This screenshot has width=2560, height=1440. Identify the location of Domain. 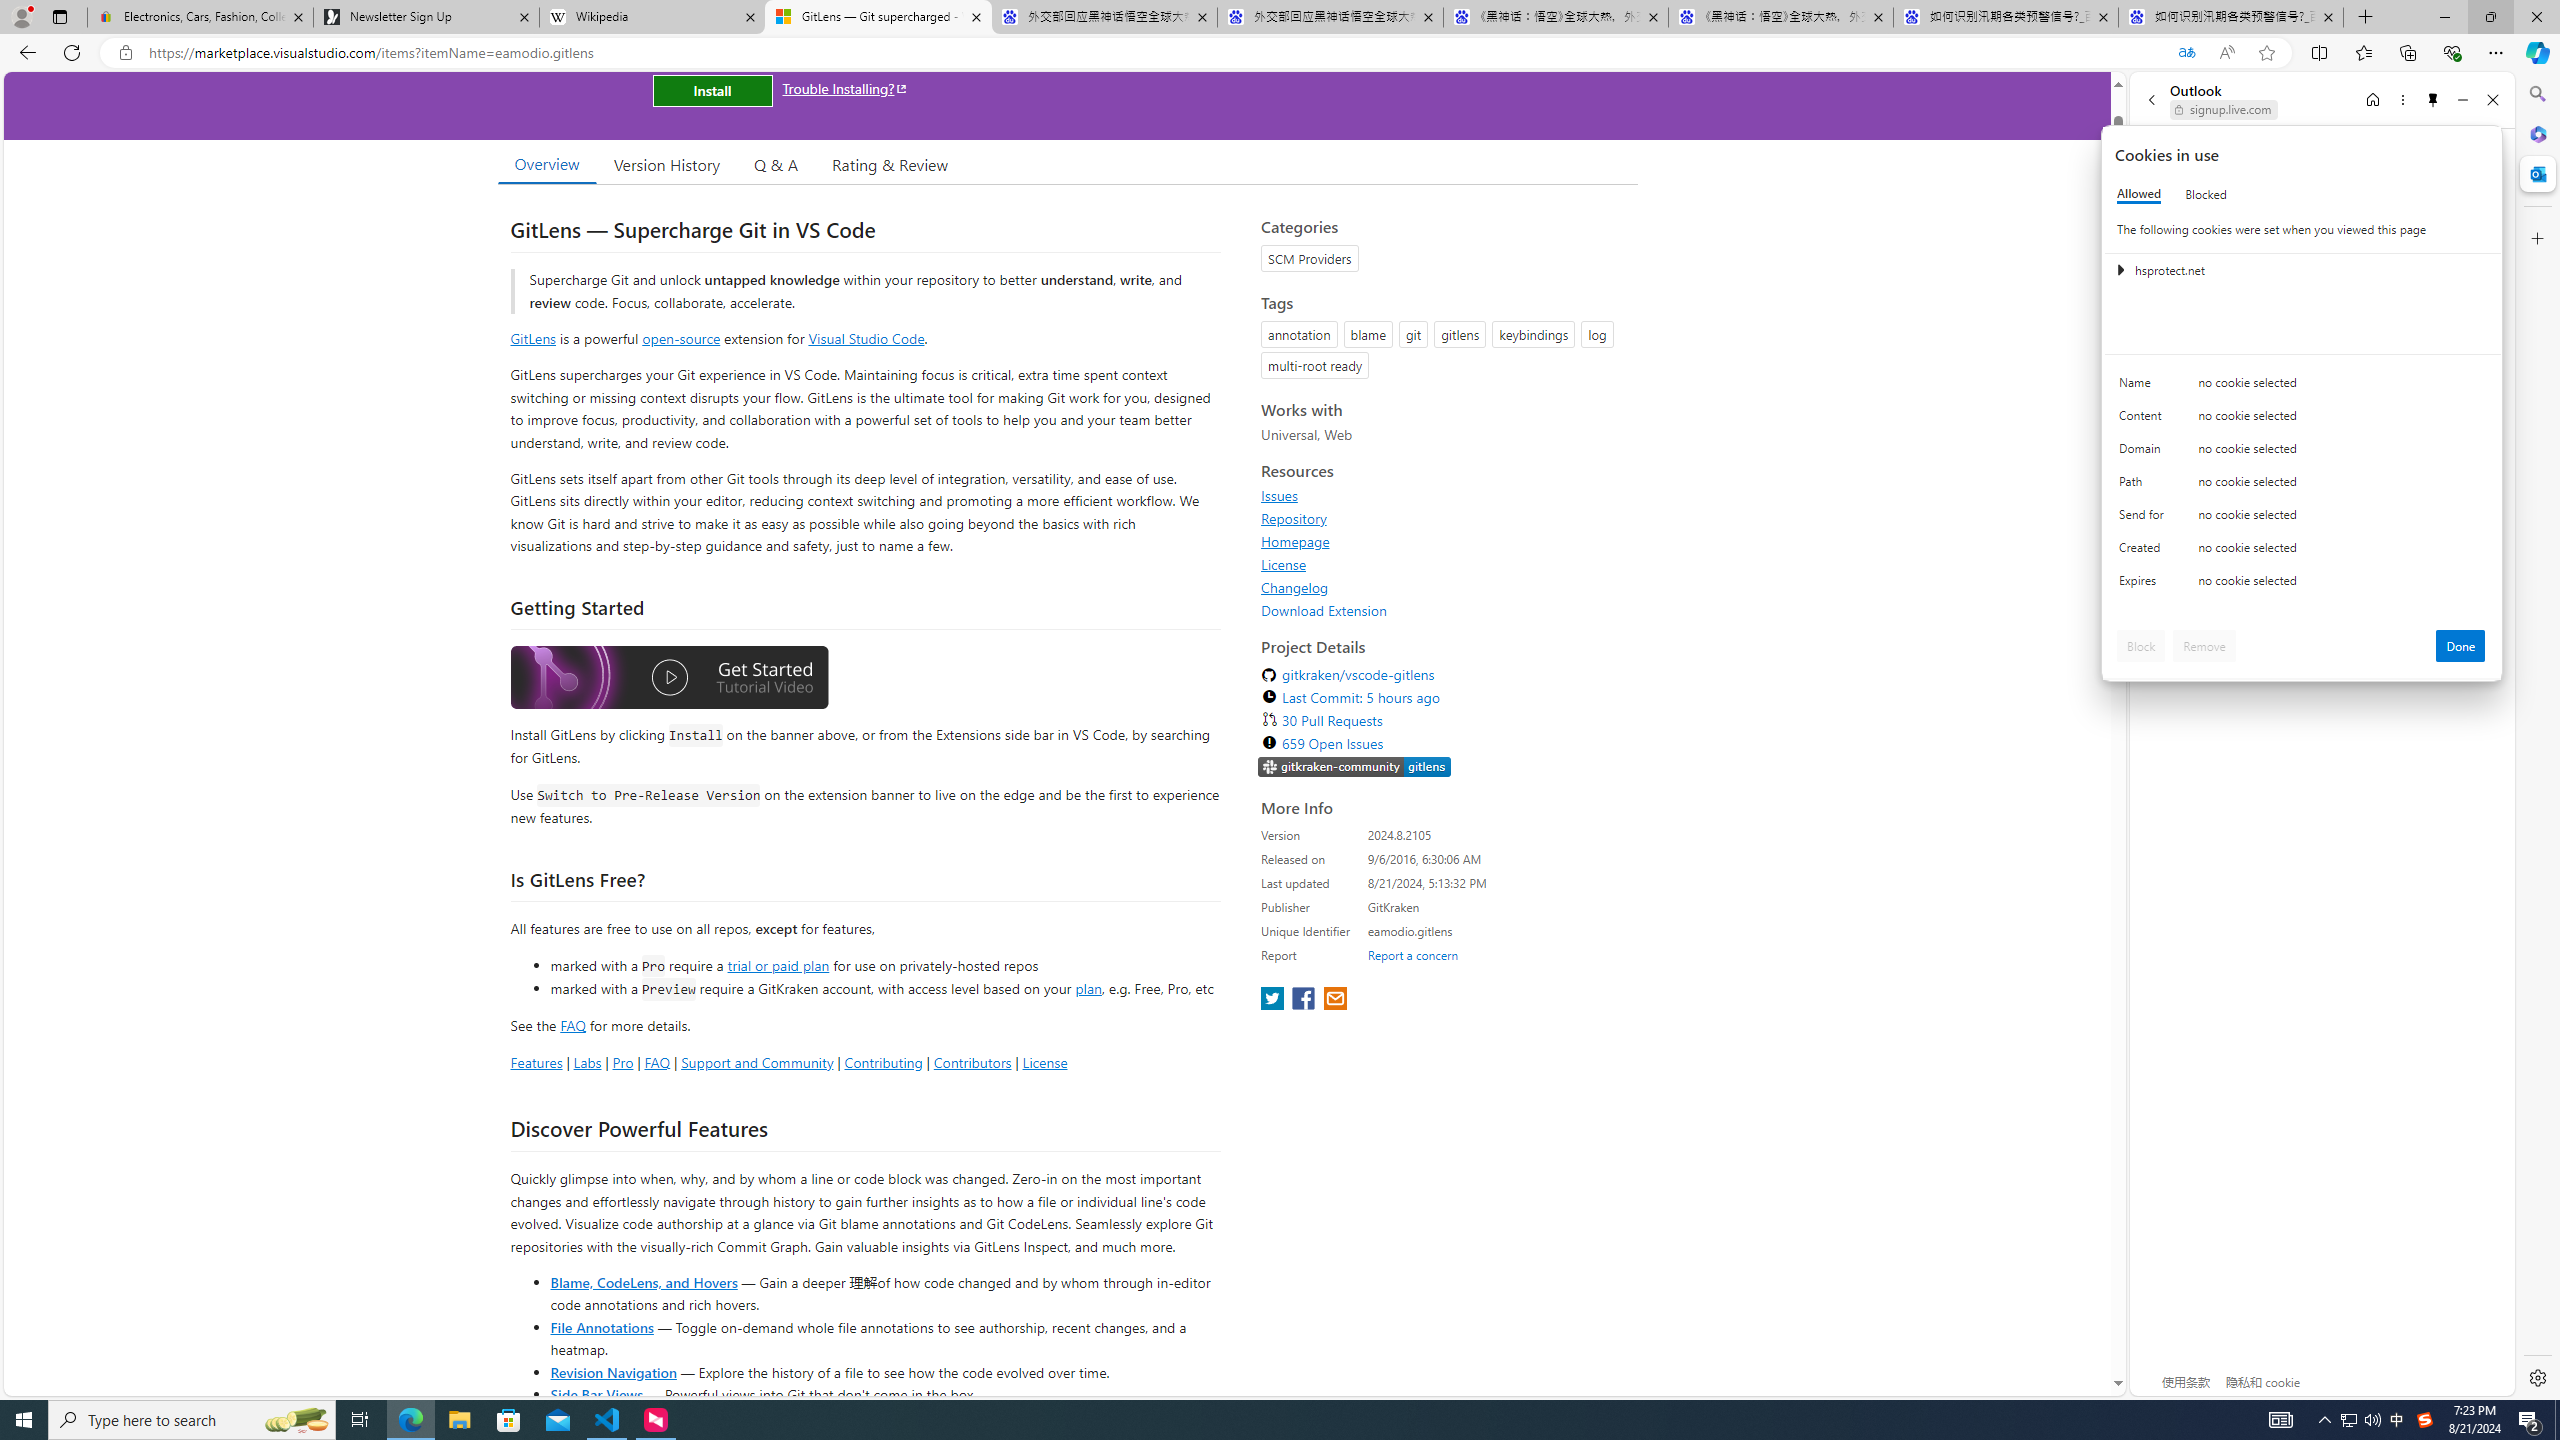
(2145, 453).